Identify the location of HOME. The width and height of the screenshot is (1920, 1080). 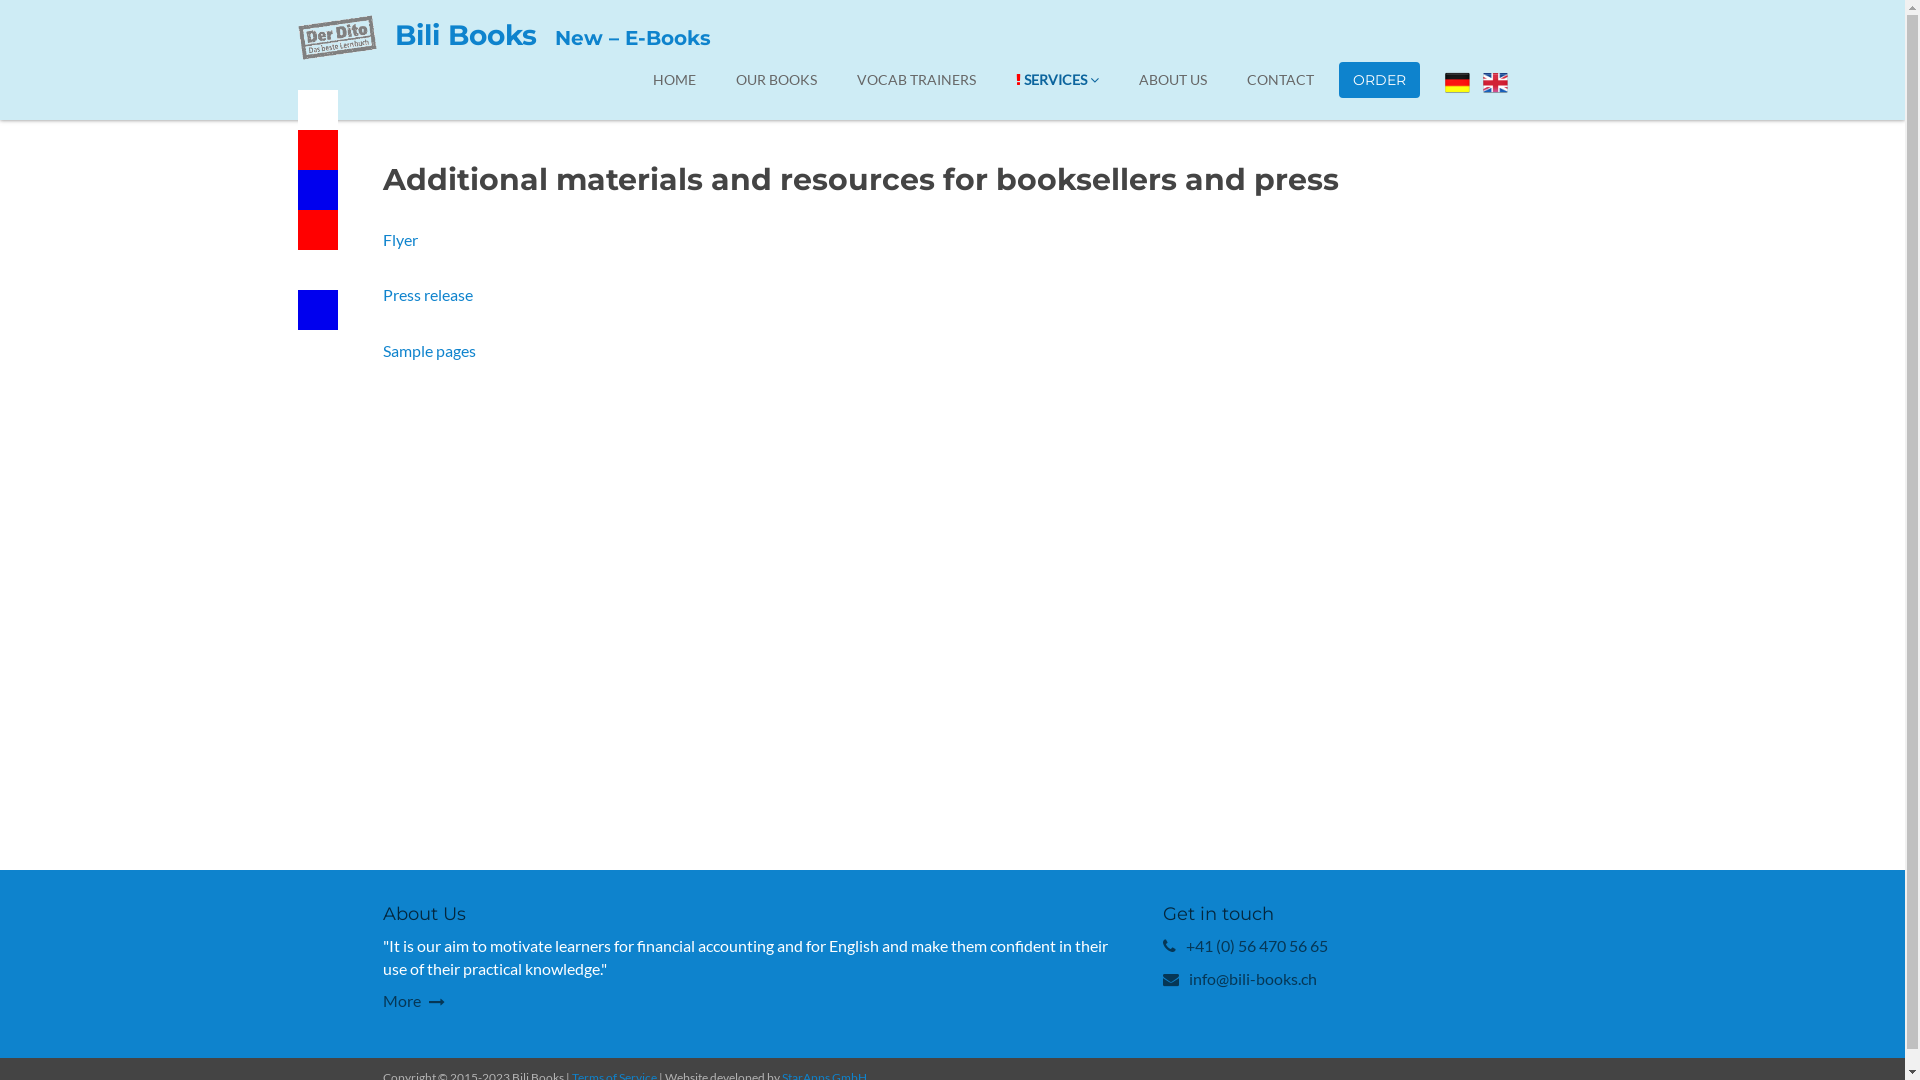
(674, 80).